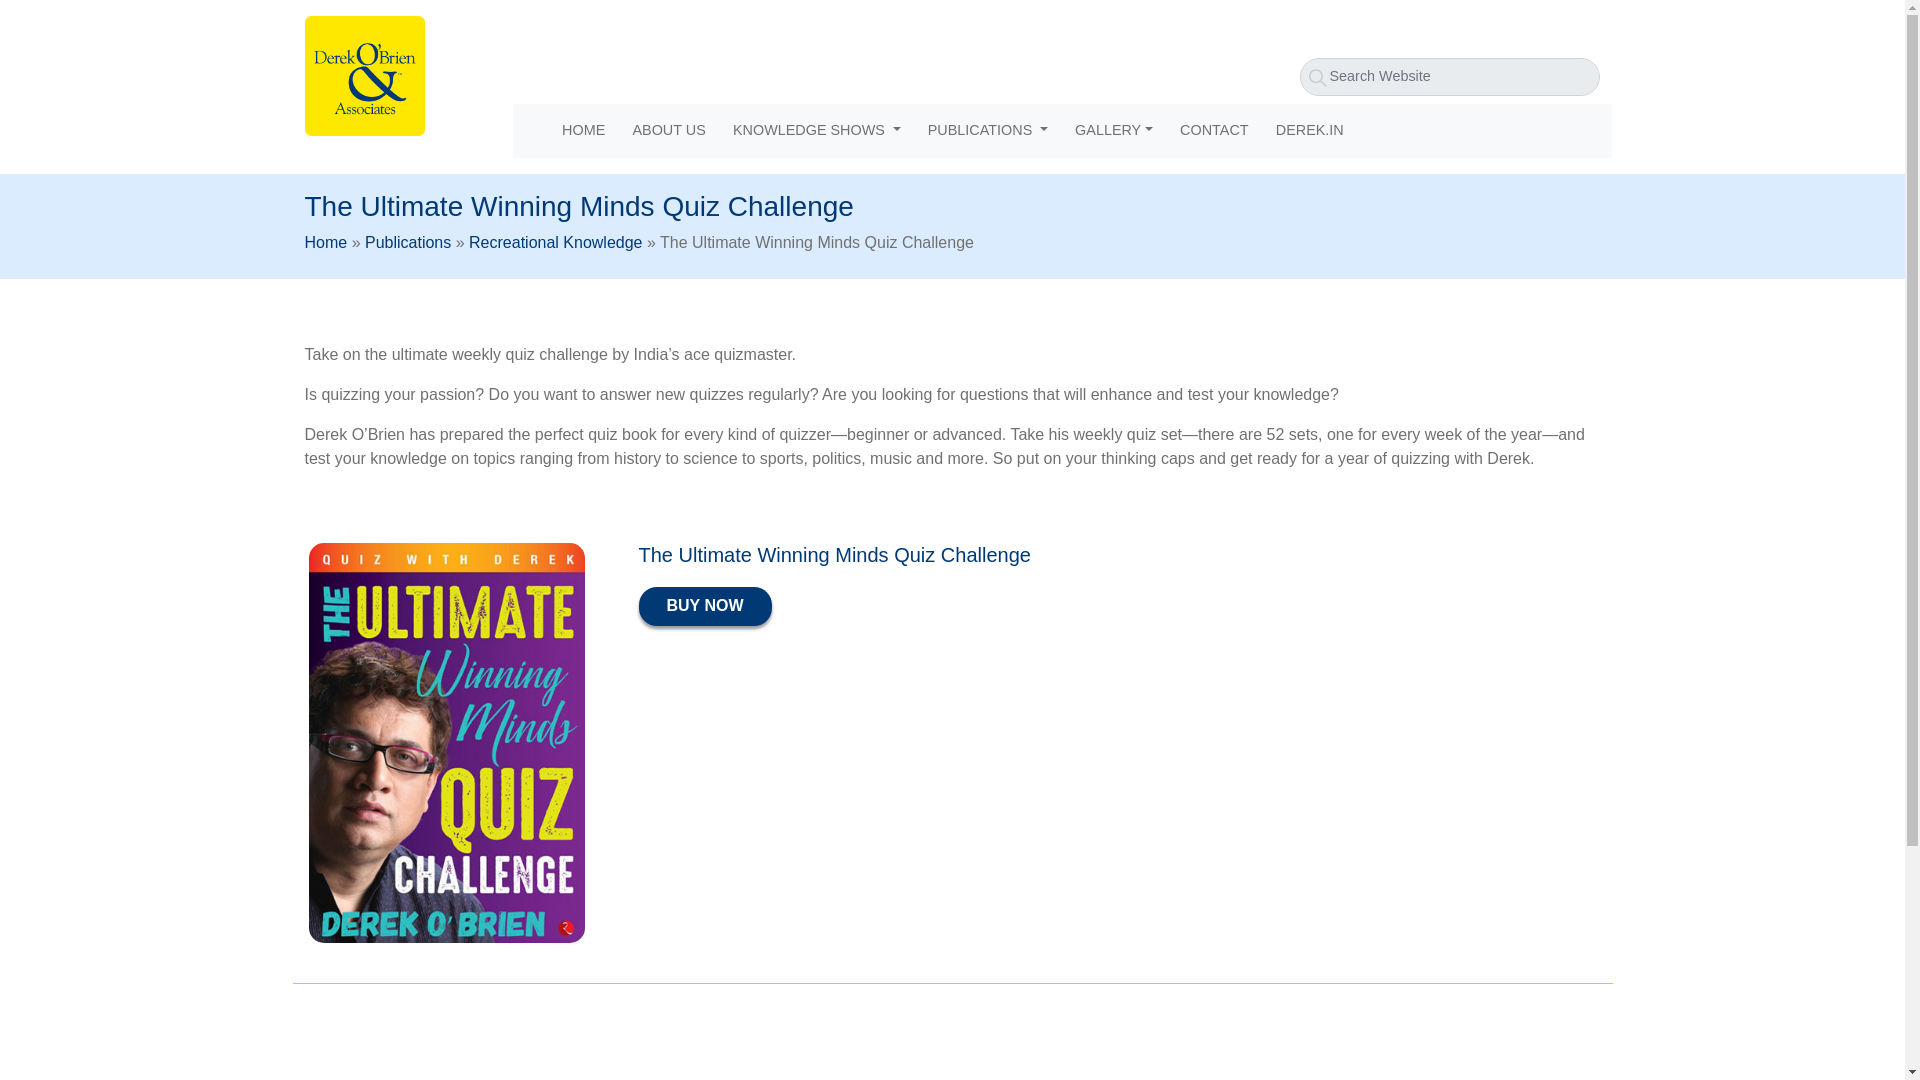 The height and width of the screenshot is (1080, 1920). What do you see at coordinates (669, 131) in the screenshot?
I see `ABOUT US` at bounding box center [669, 131].